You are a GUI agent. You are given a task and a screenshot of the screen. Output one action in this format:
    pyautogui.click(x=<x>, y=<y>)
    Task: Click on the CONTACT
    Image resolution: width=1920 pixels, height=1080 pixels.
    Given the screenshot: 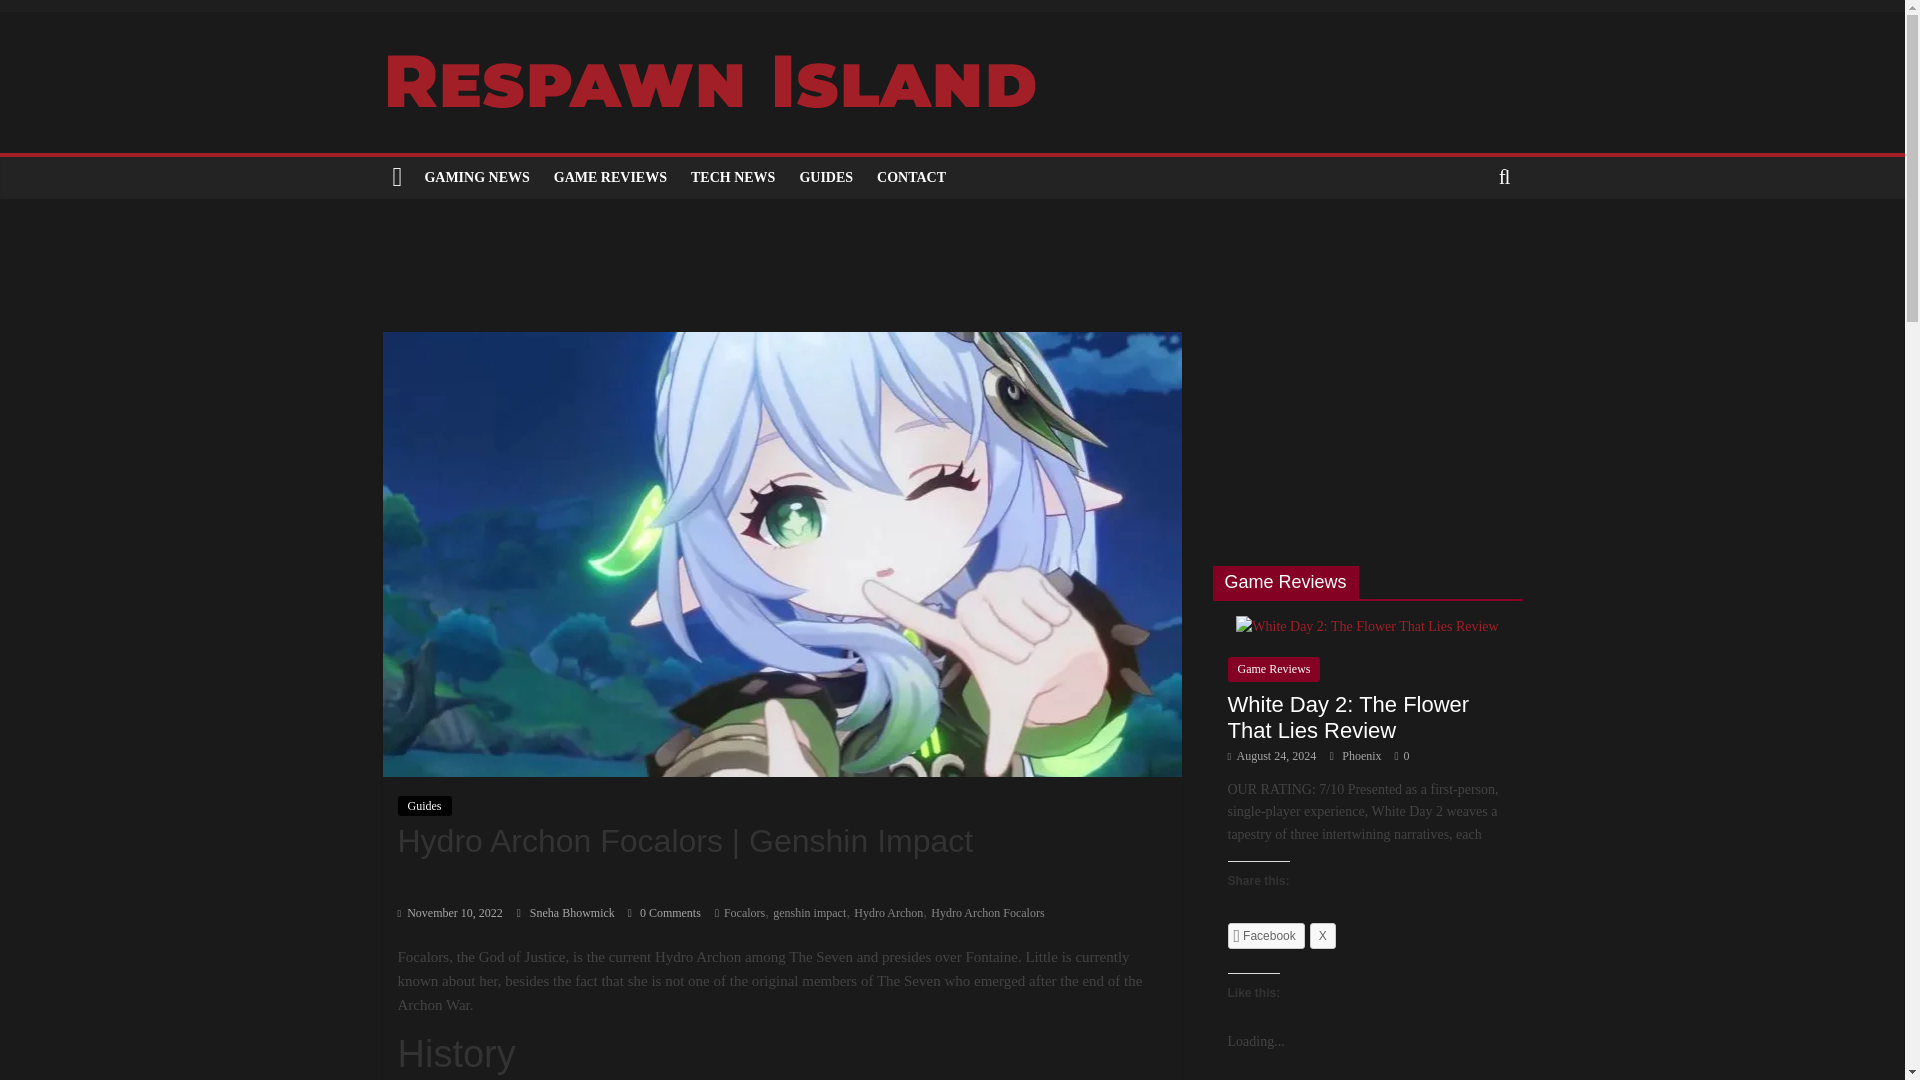 What is the action you would take?
    pyautogui.click(x=912, y=177)
    